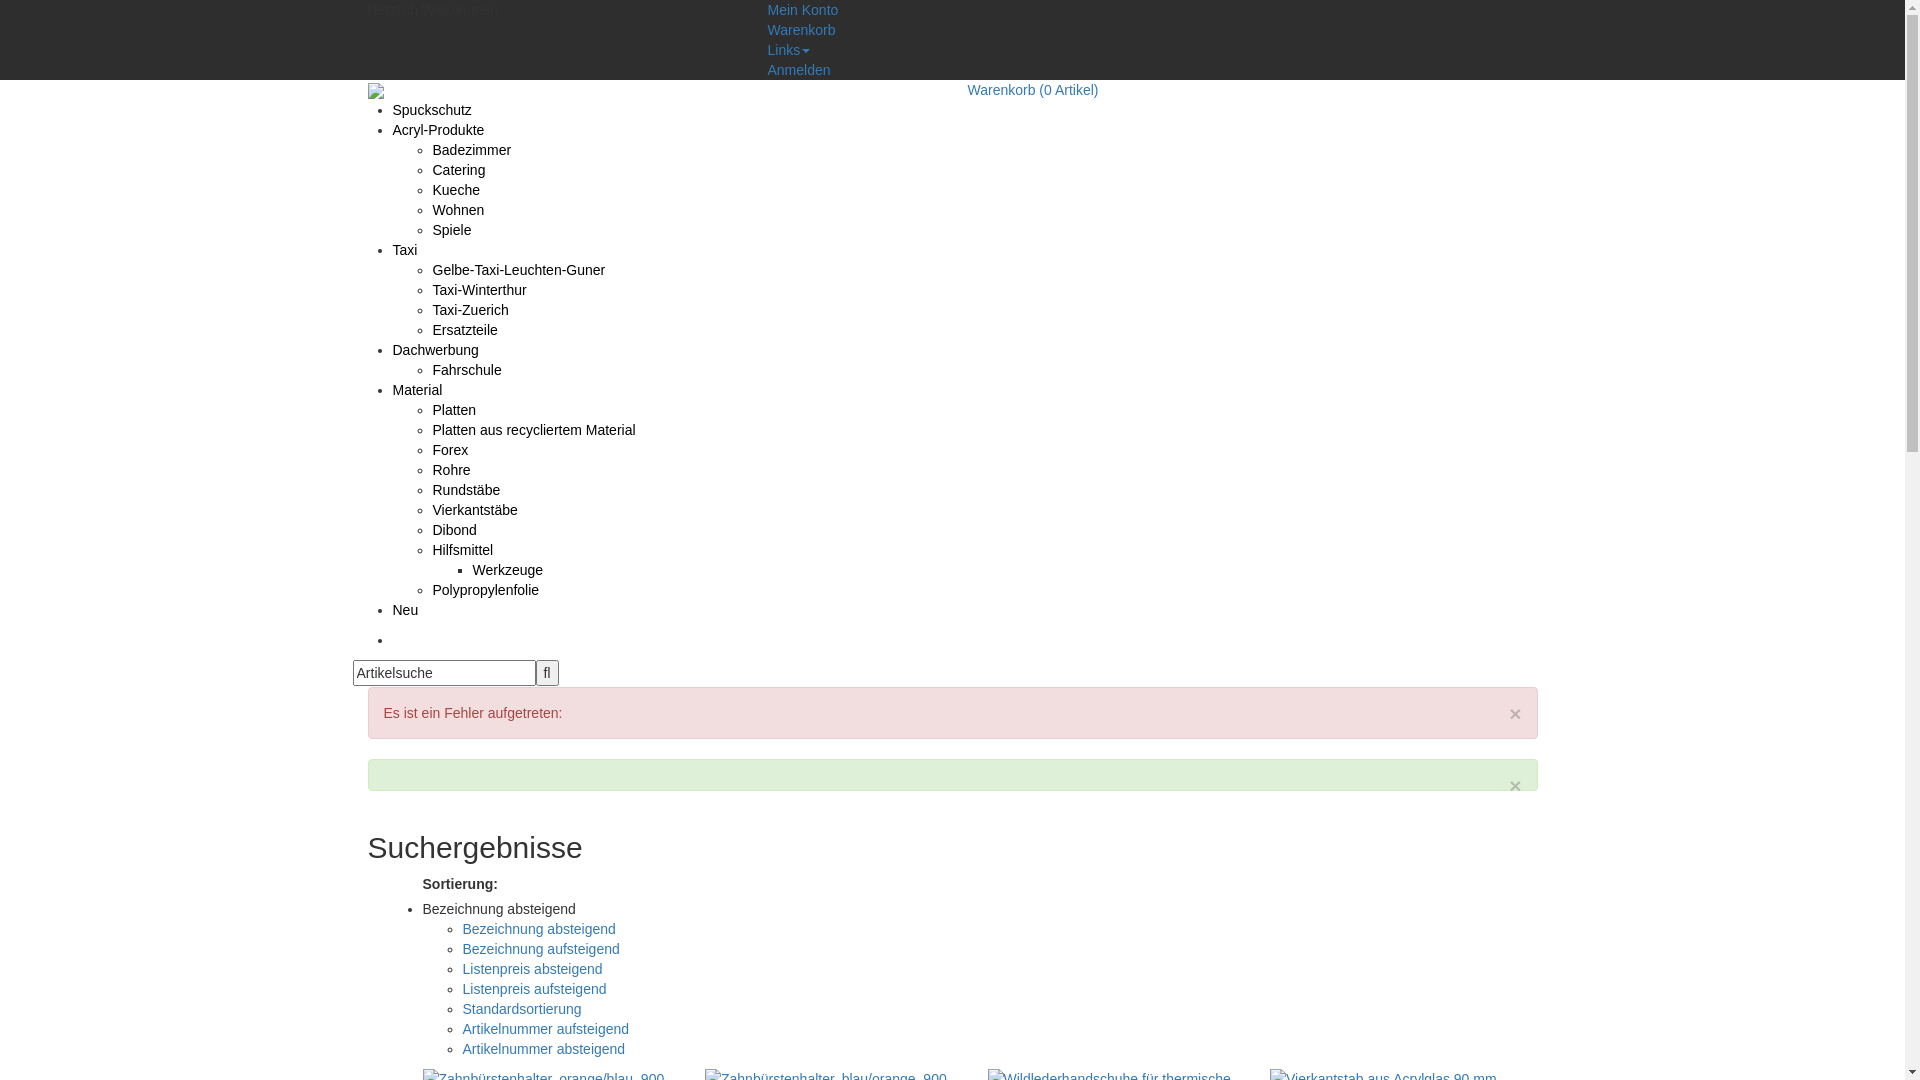 The image size is (1920, 1080). I want to click on Polypropylenfolie, so click(486, 590).